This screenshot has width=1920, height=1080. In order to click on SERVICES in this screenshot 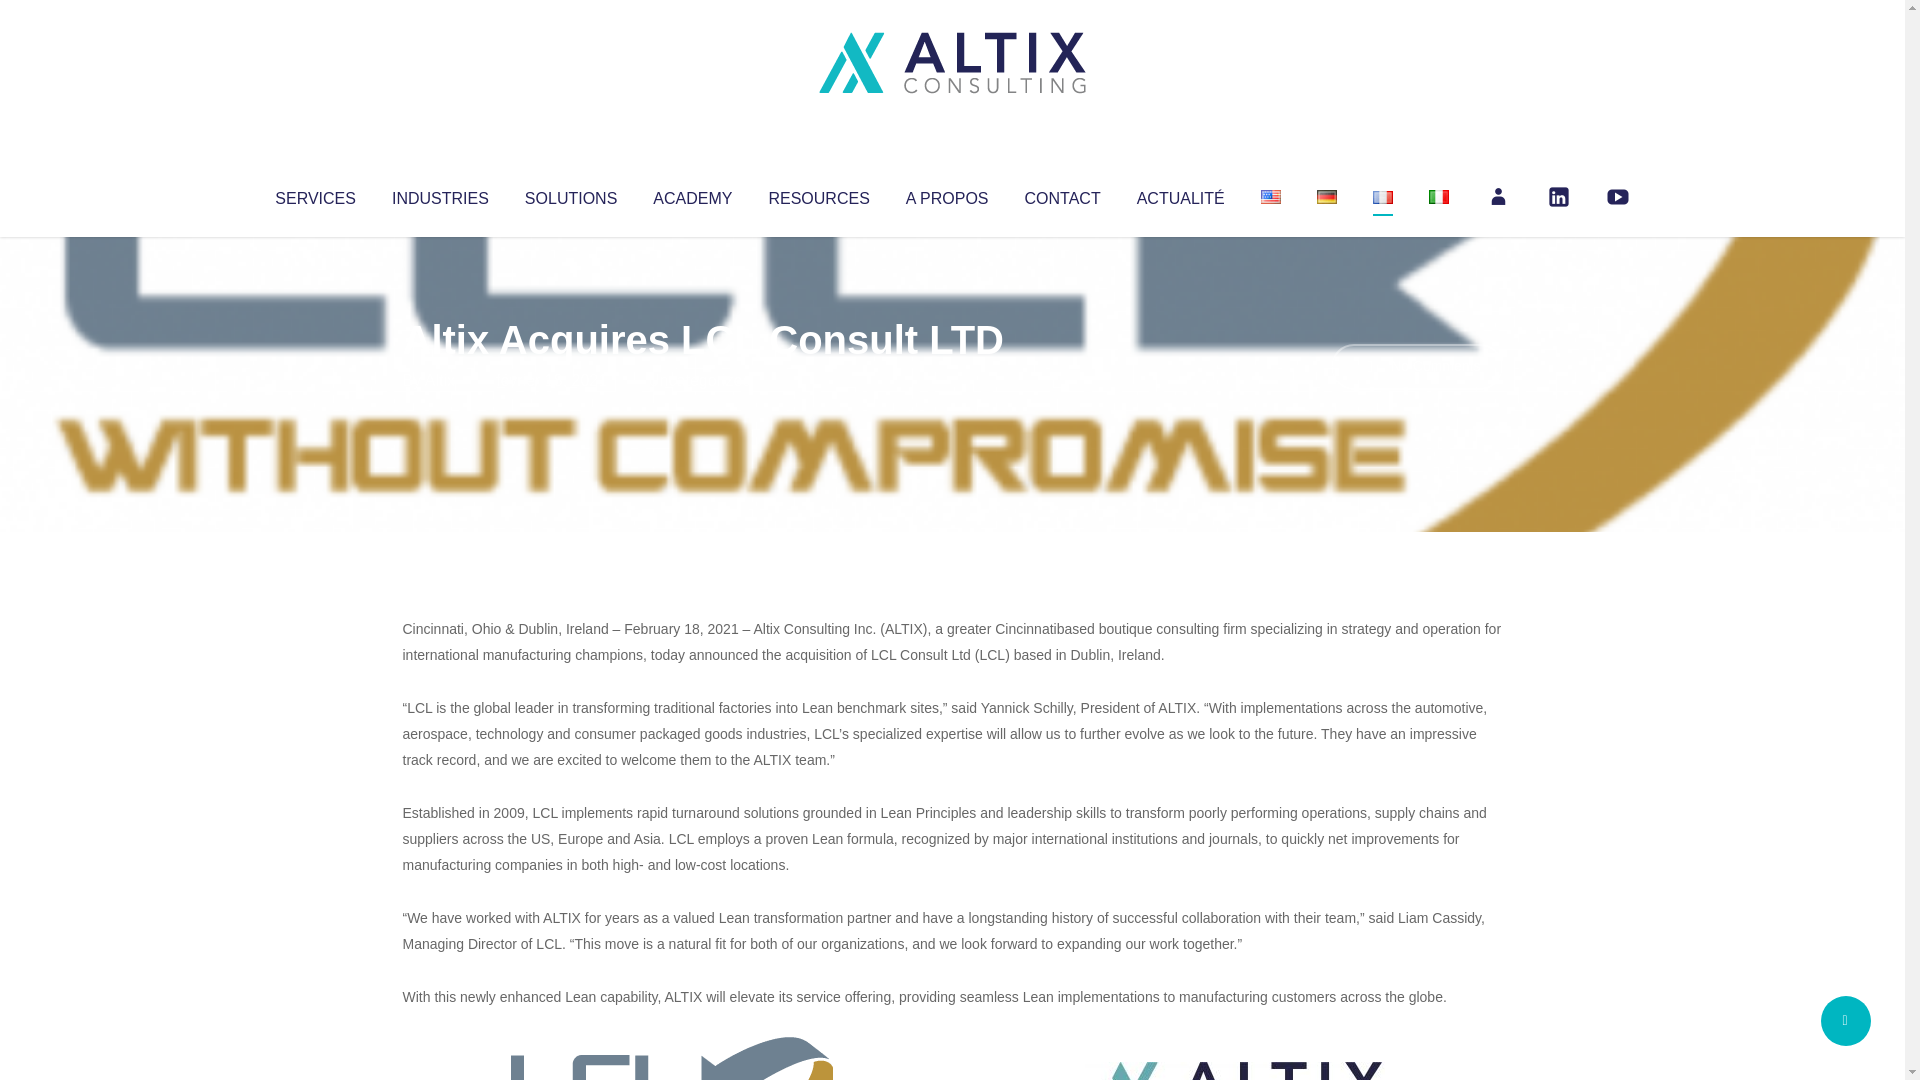, I will do `click(314, 194)`.